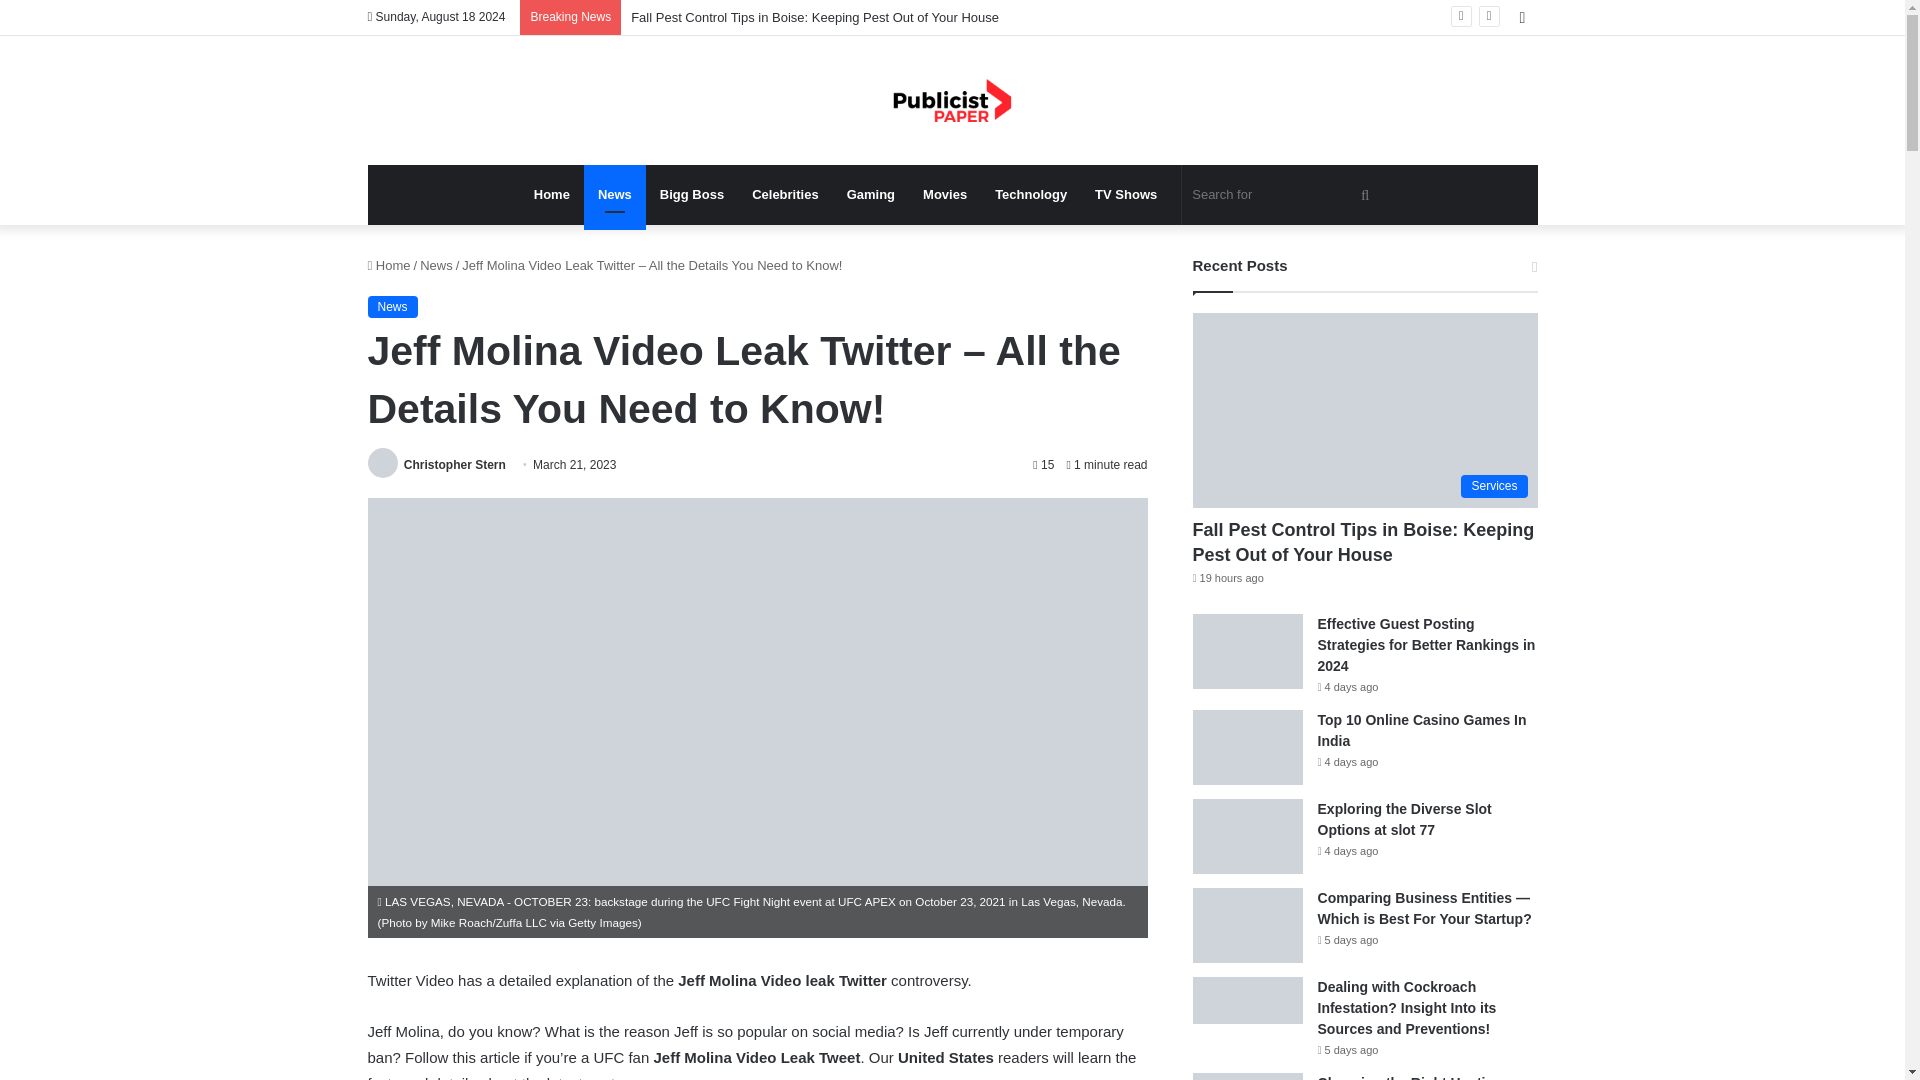  I want to click on Technology, so click(1030, 194).